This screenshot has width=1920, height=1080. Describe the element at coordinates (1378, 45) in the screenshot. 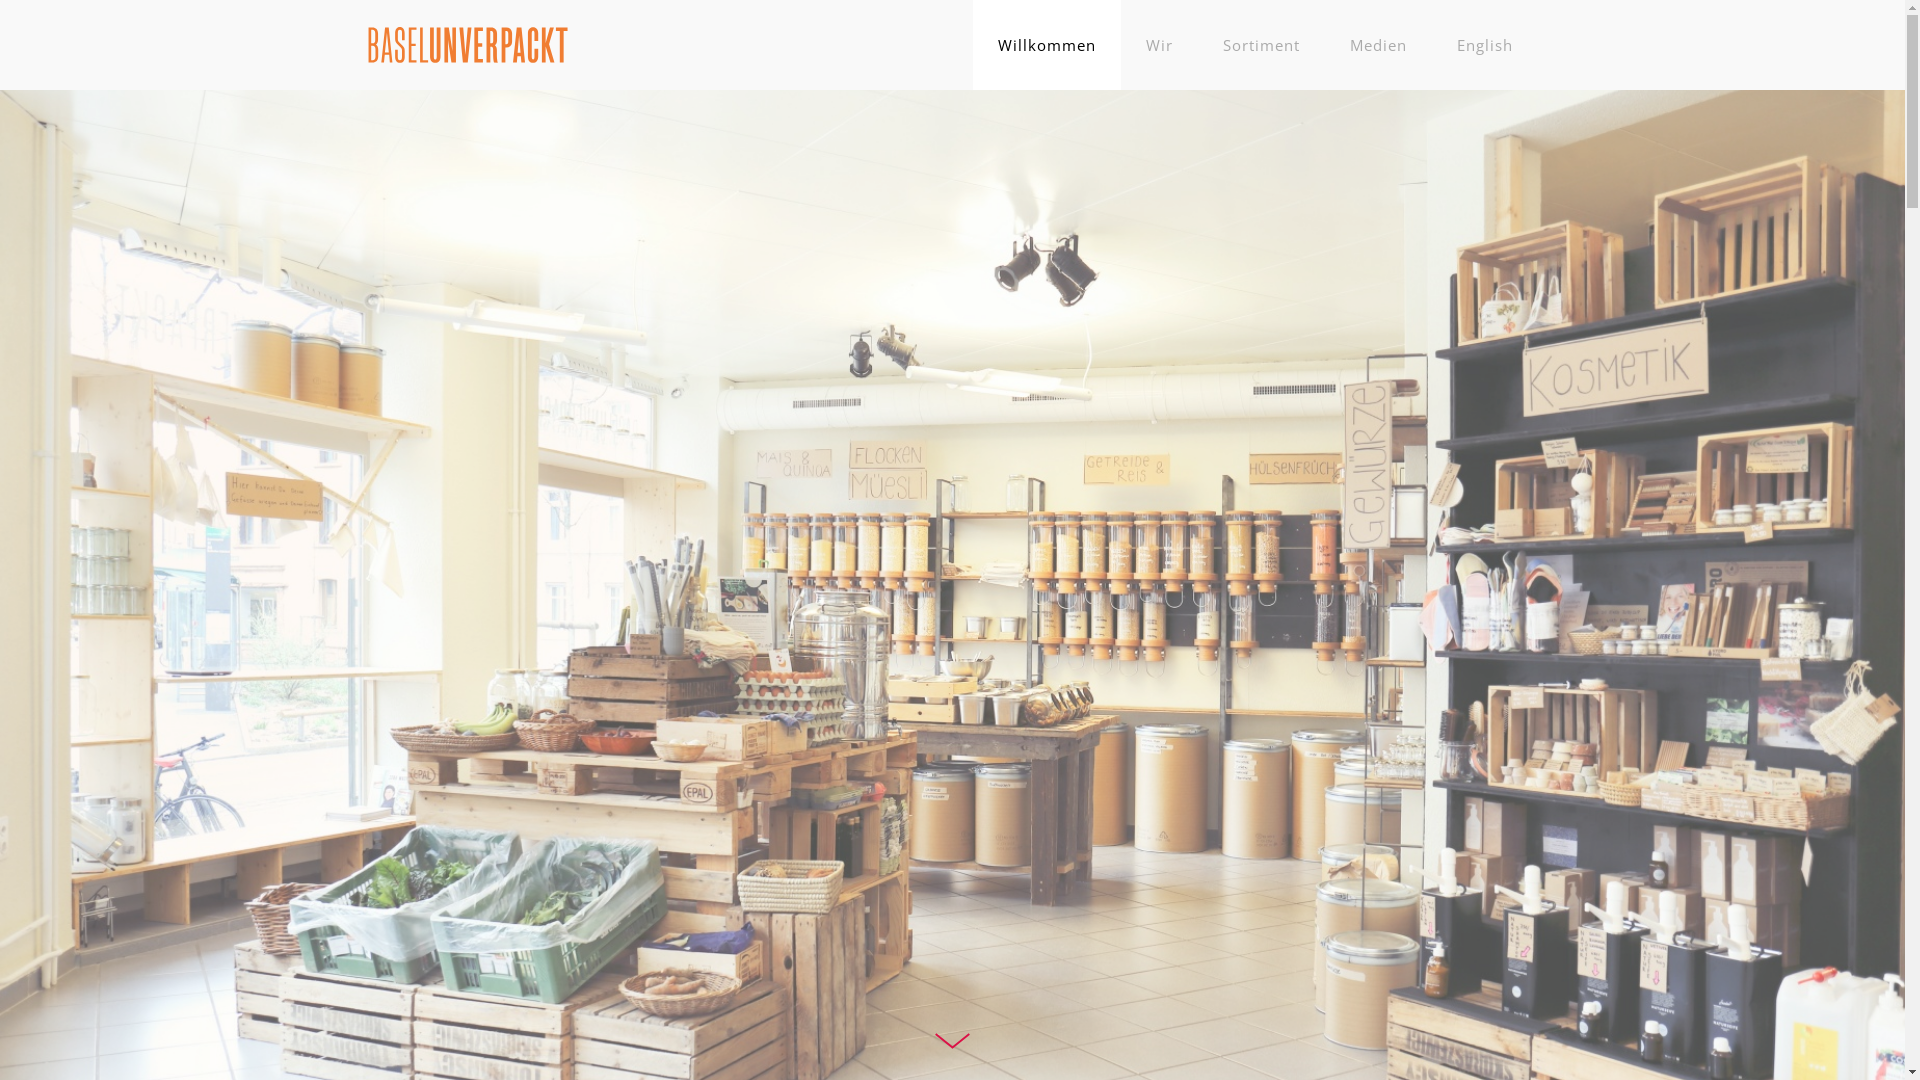

I see `Medien` at that location.